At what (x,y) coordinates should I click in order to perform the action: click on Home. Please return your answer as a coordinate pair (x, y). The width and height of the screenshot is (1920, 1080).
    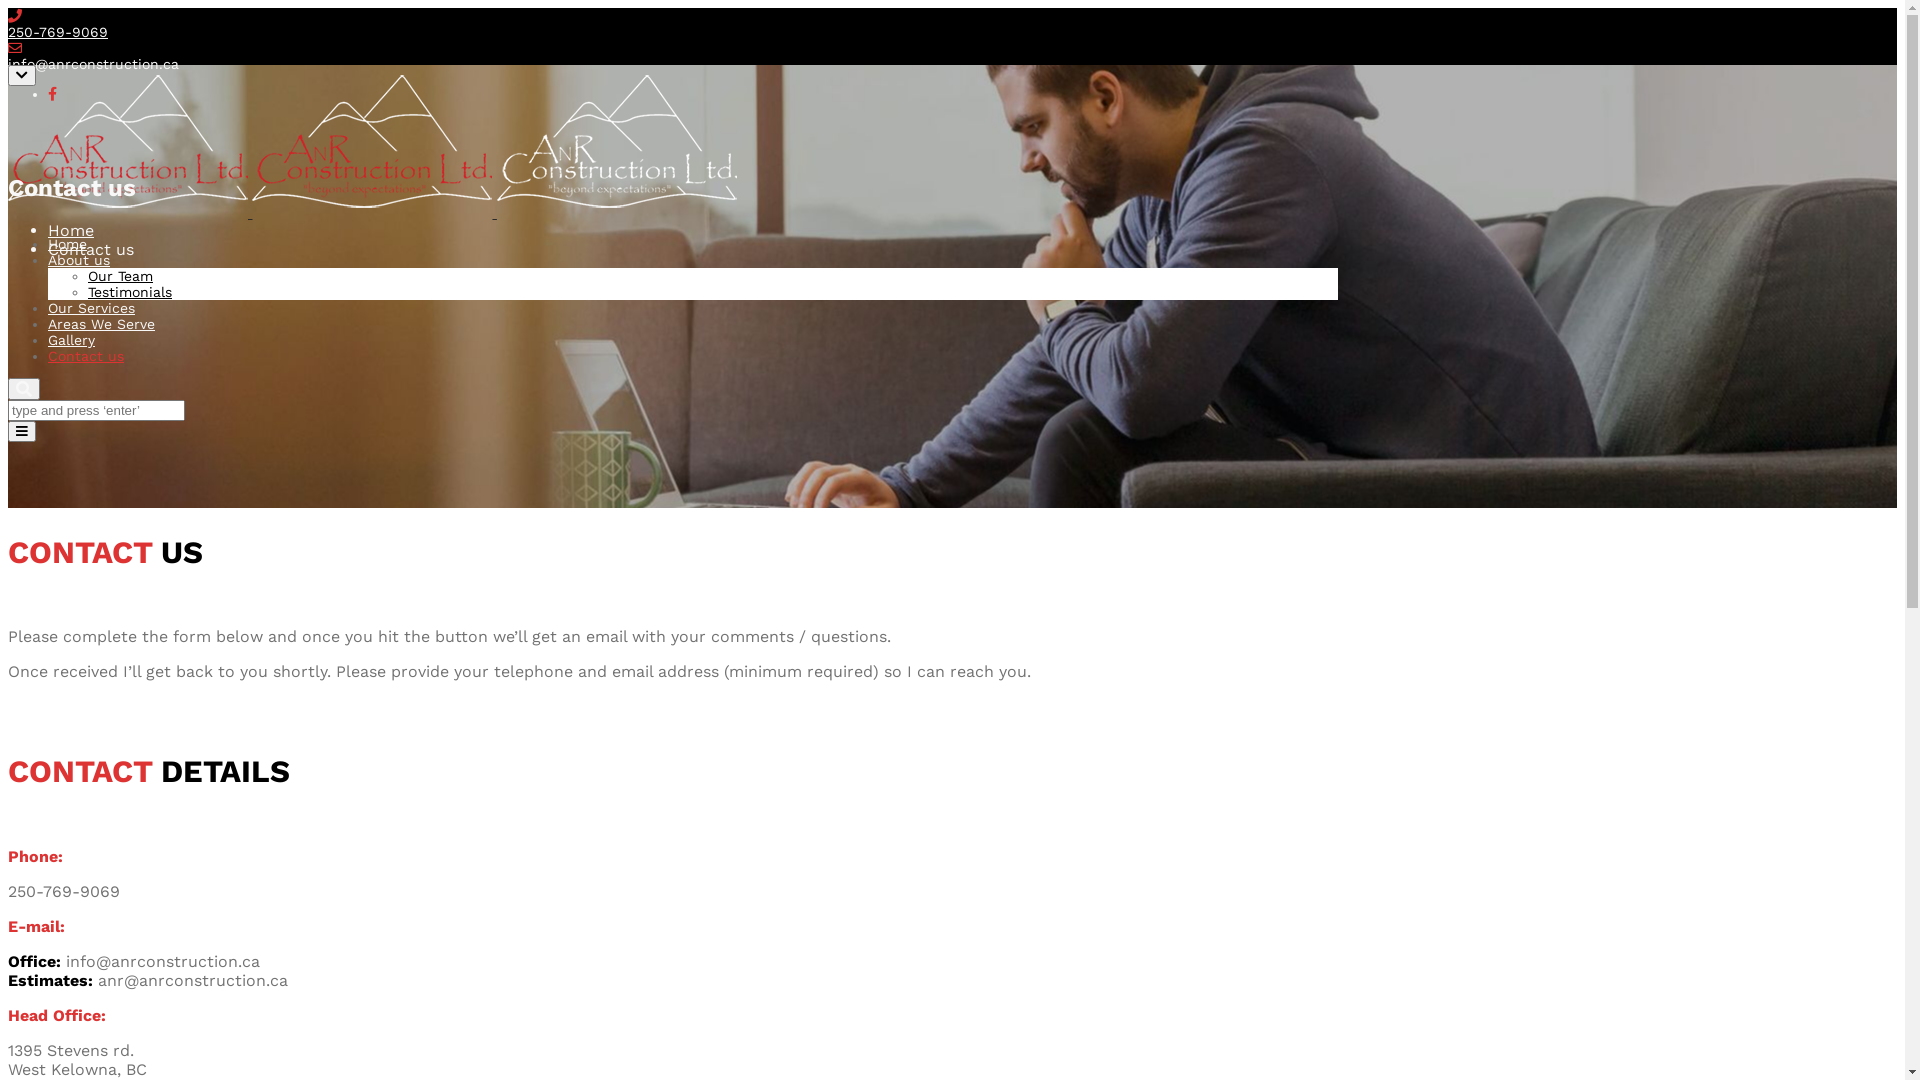
    Looking at the image, I should click on (68, 244).